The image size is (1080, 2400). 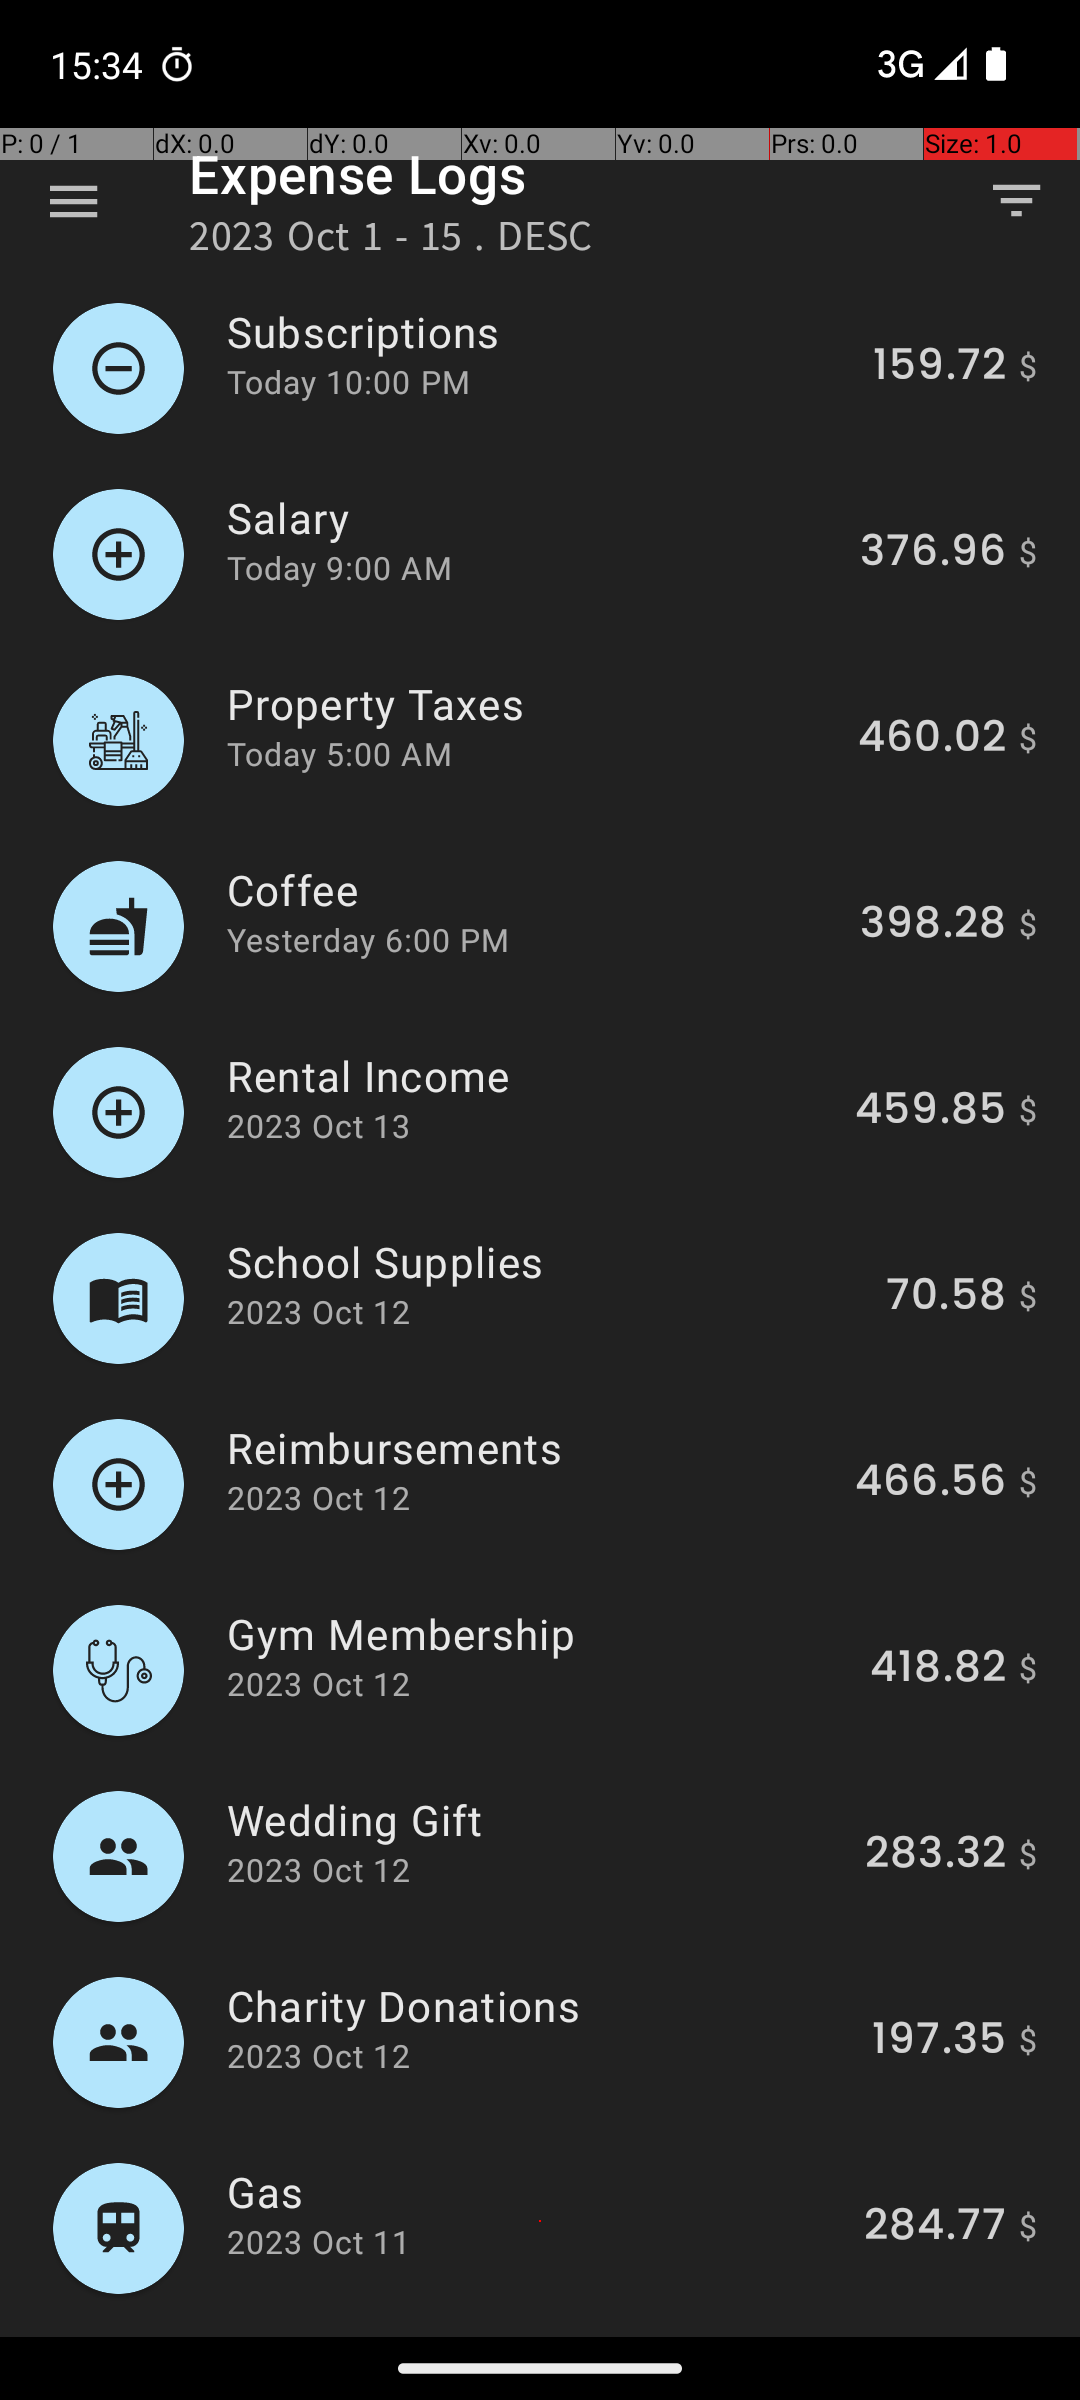 I want to click on 376.96, so click(x=933, y=554).